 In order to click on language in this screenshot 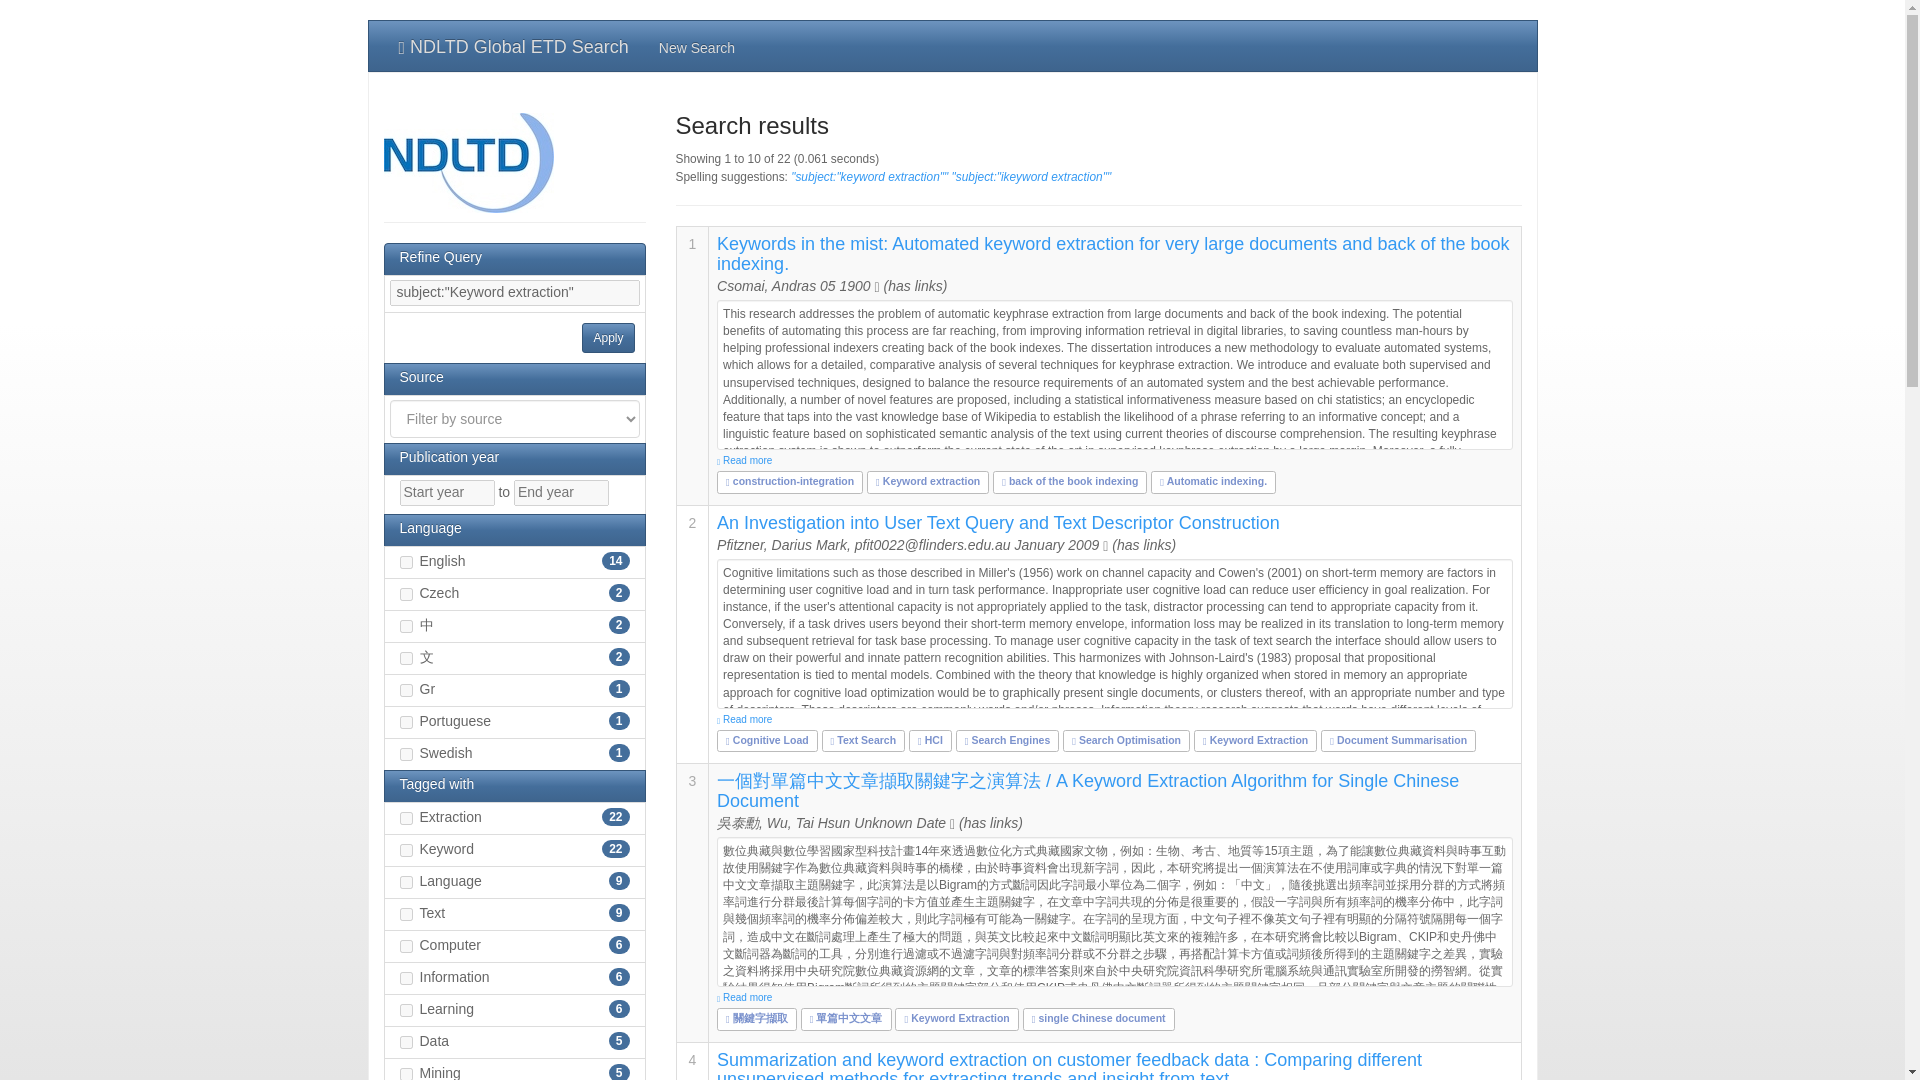, I will do `click(406, 882)`.